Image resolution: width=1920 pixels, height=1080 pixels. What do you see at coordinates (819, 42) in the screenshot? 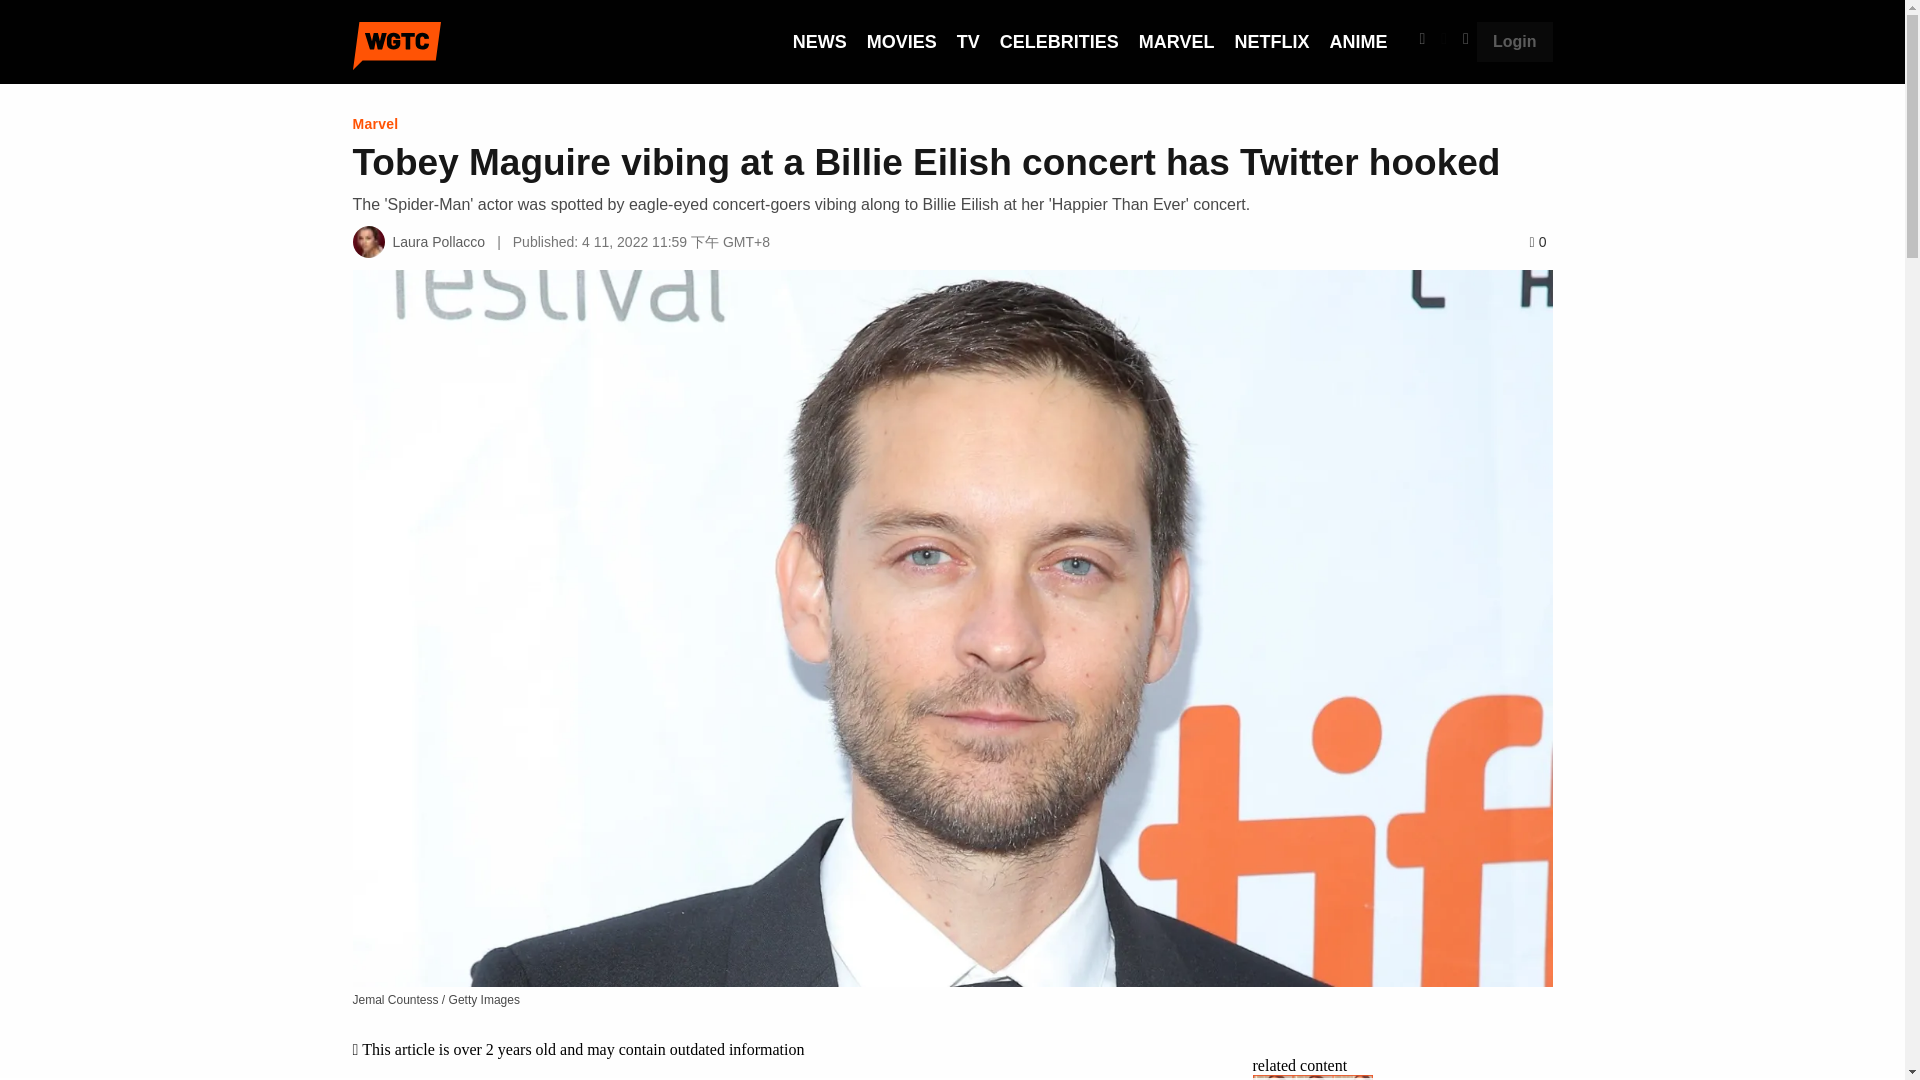
I see `NEWS` at bounding box center [819, 42].